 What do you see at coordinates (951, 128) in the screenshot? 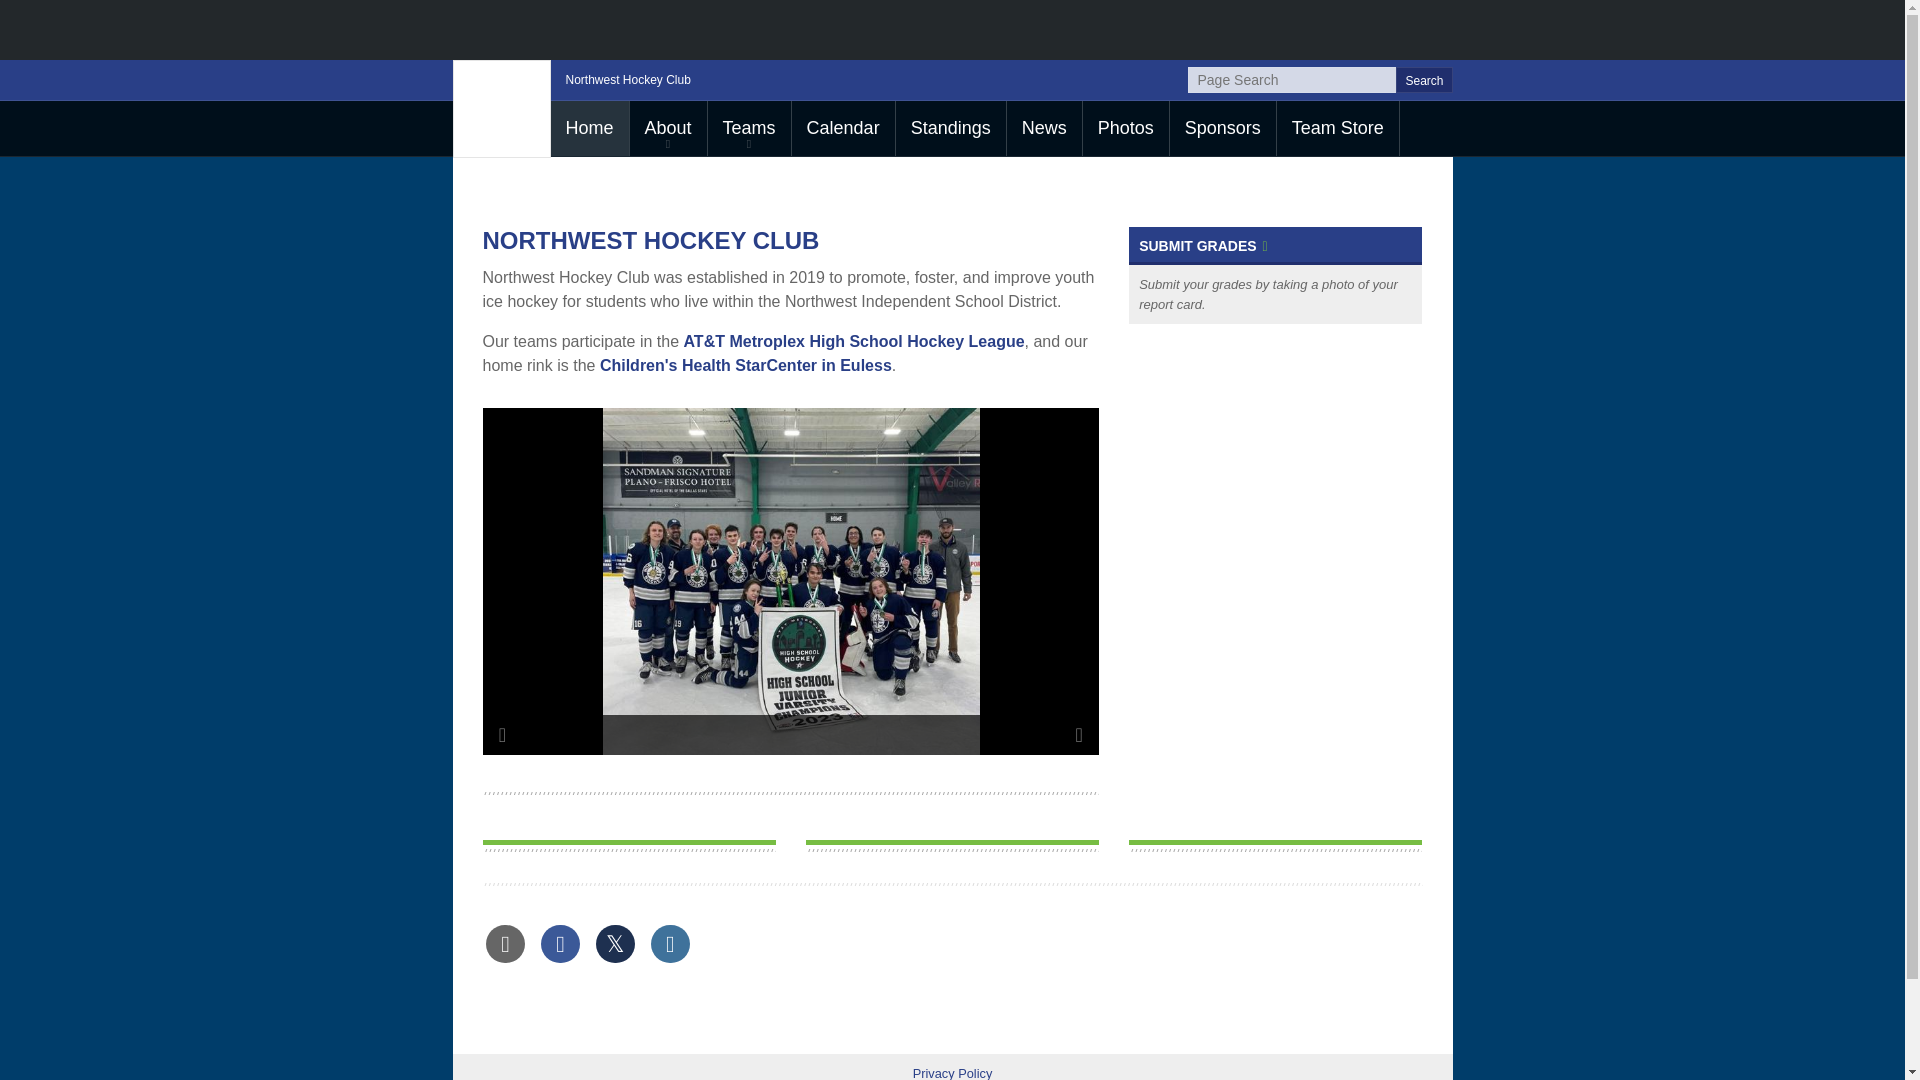
I see `Standings` at bounding box center [951, 128].